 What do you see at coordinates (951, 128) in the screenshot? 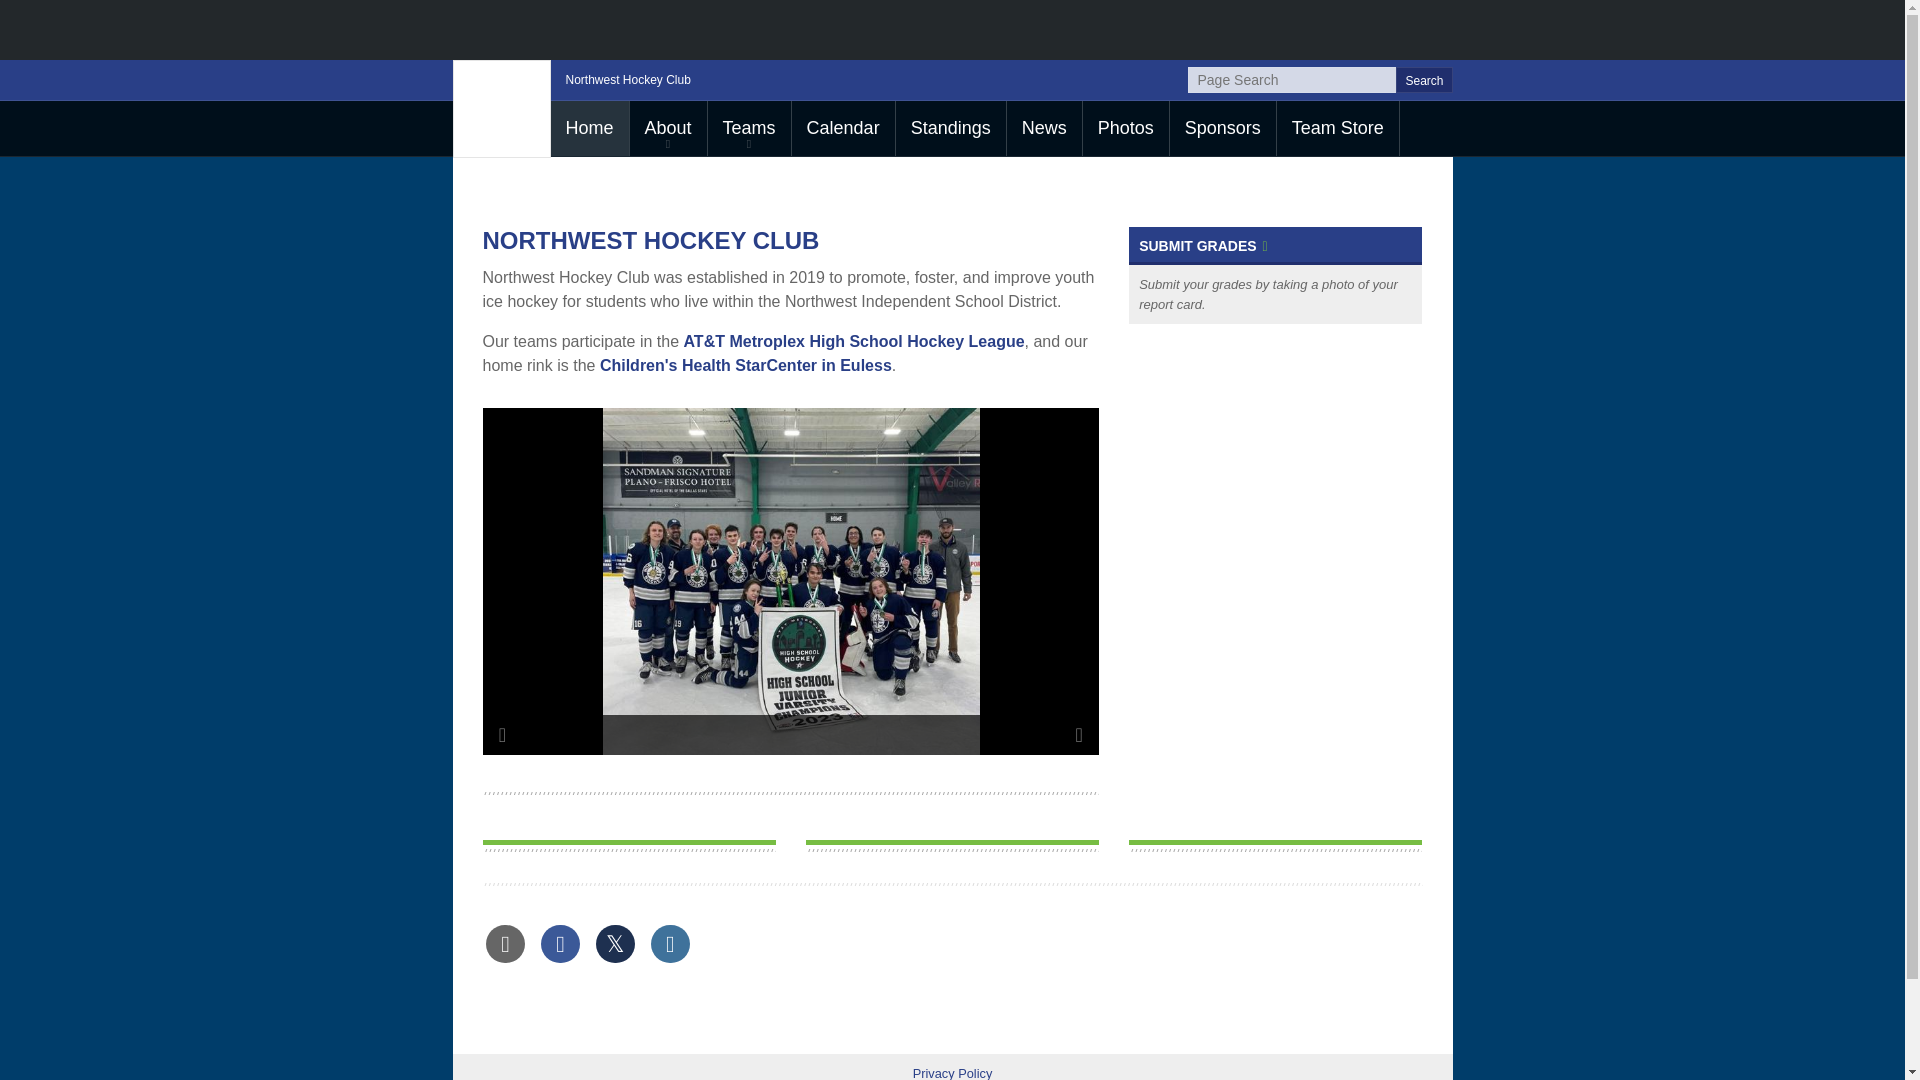
I see `Standings` at bounding box center [951, 128].